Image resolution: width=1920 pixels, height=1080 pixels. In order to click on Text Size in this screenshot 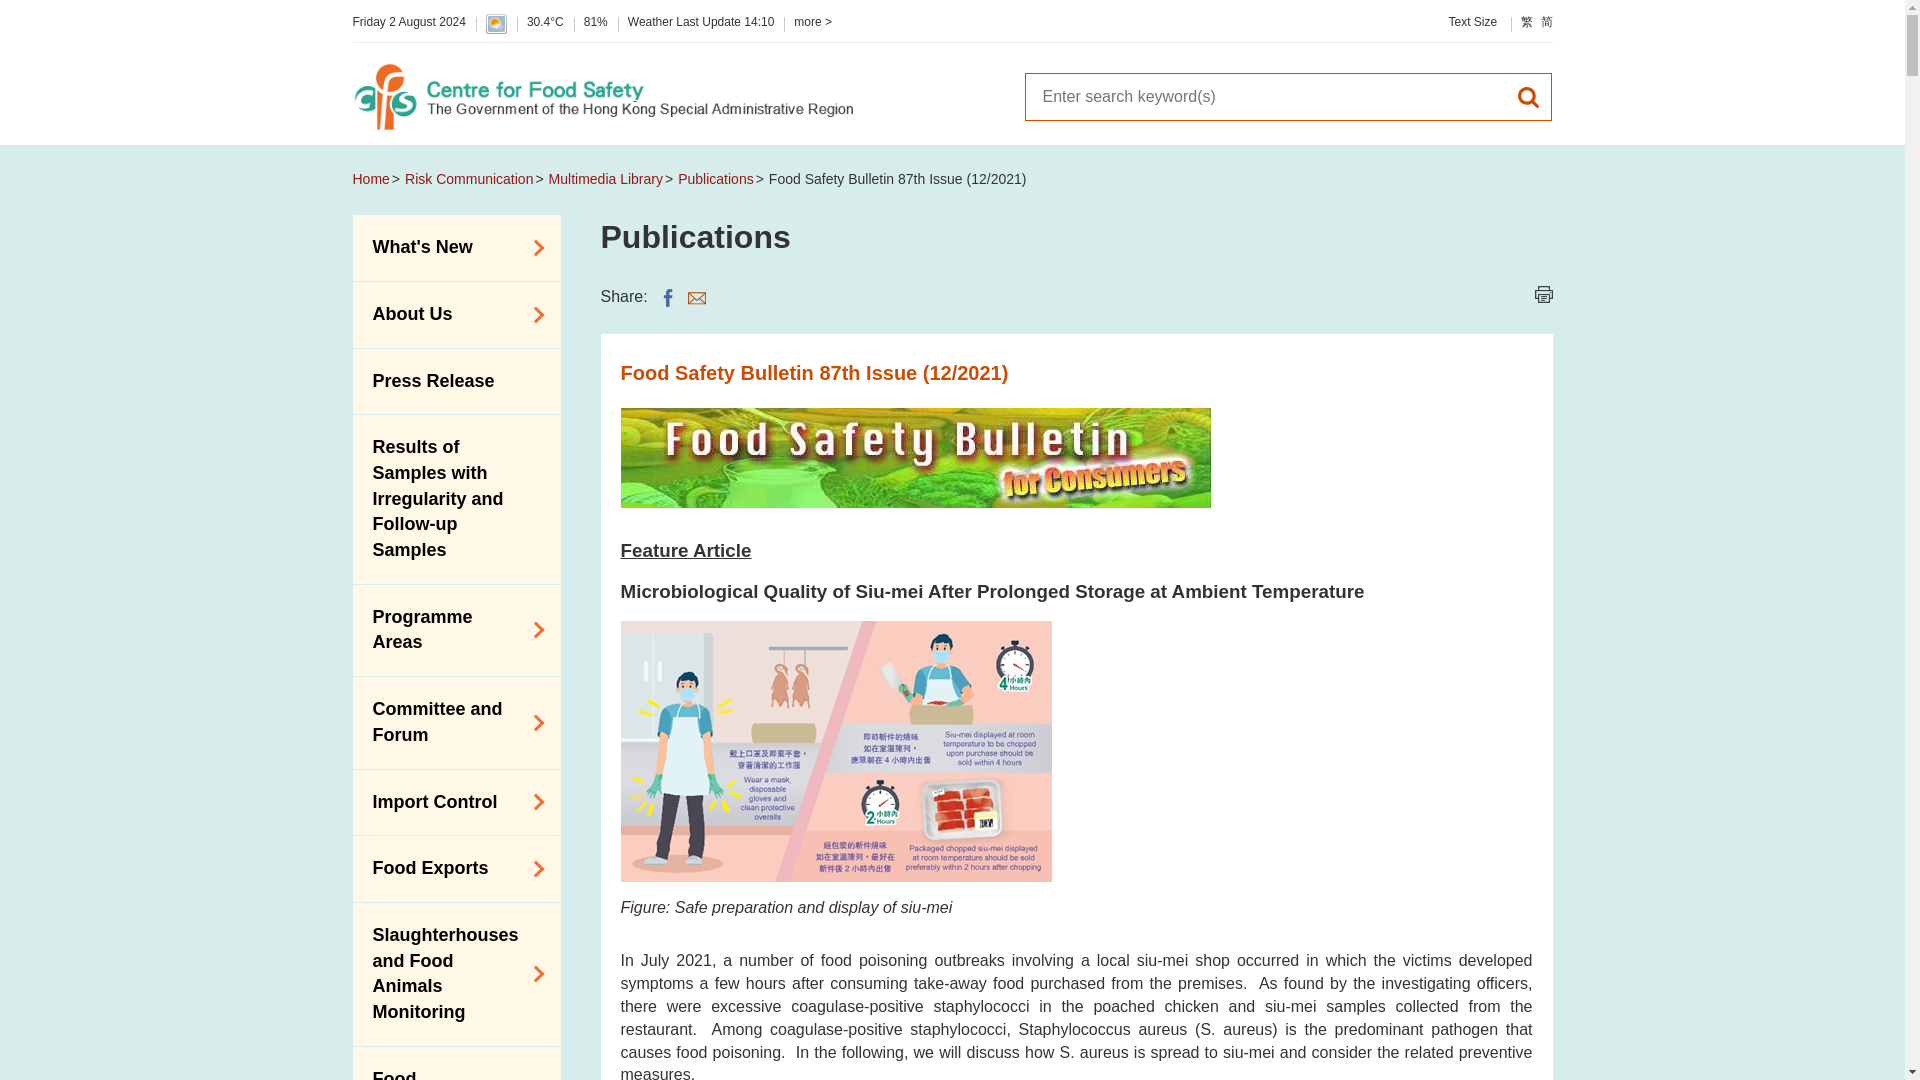, I will do `click(1472, 22)`.